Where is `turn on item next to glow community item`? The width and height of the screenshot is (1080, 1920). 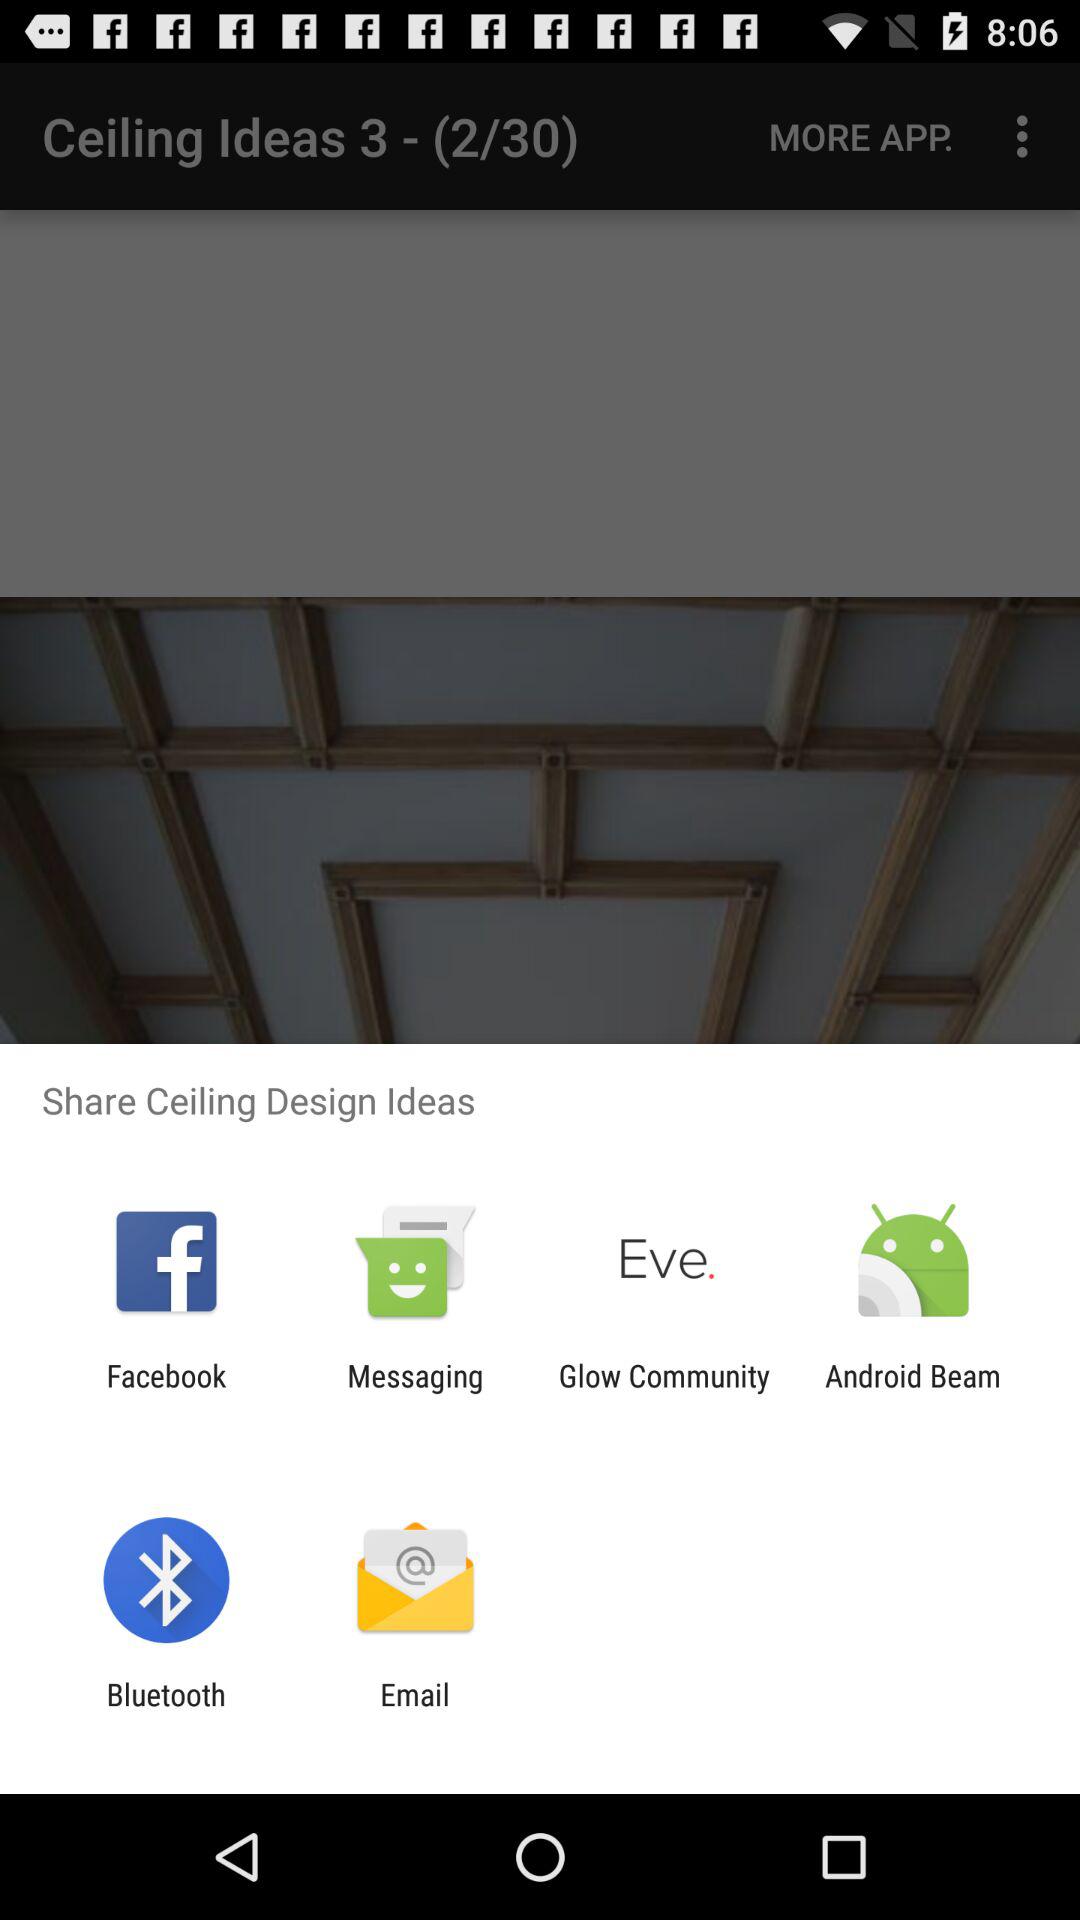
turn on item next to glow community item is located at coordinates (415, 1393).